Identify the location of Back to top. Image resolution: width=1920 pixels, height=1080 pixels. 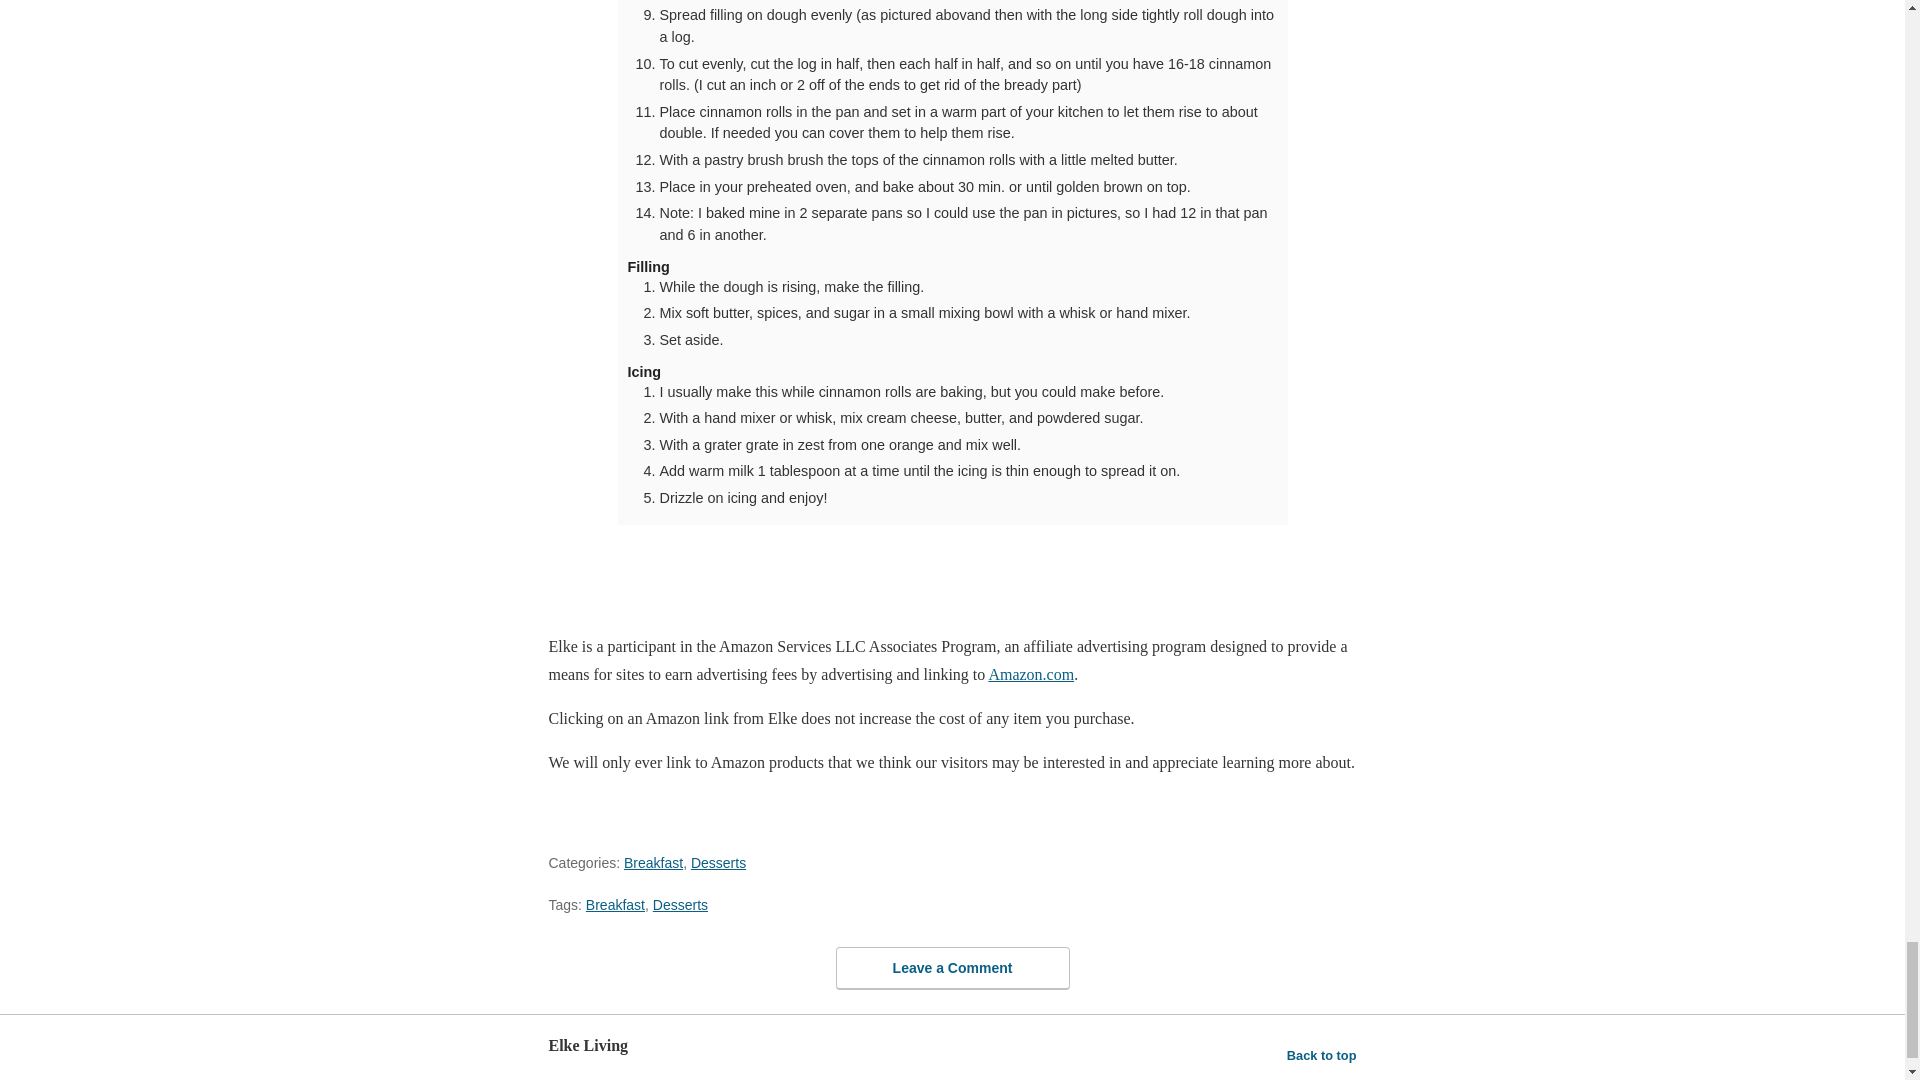
(1322, 1056).